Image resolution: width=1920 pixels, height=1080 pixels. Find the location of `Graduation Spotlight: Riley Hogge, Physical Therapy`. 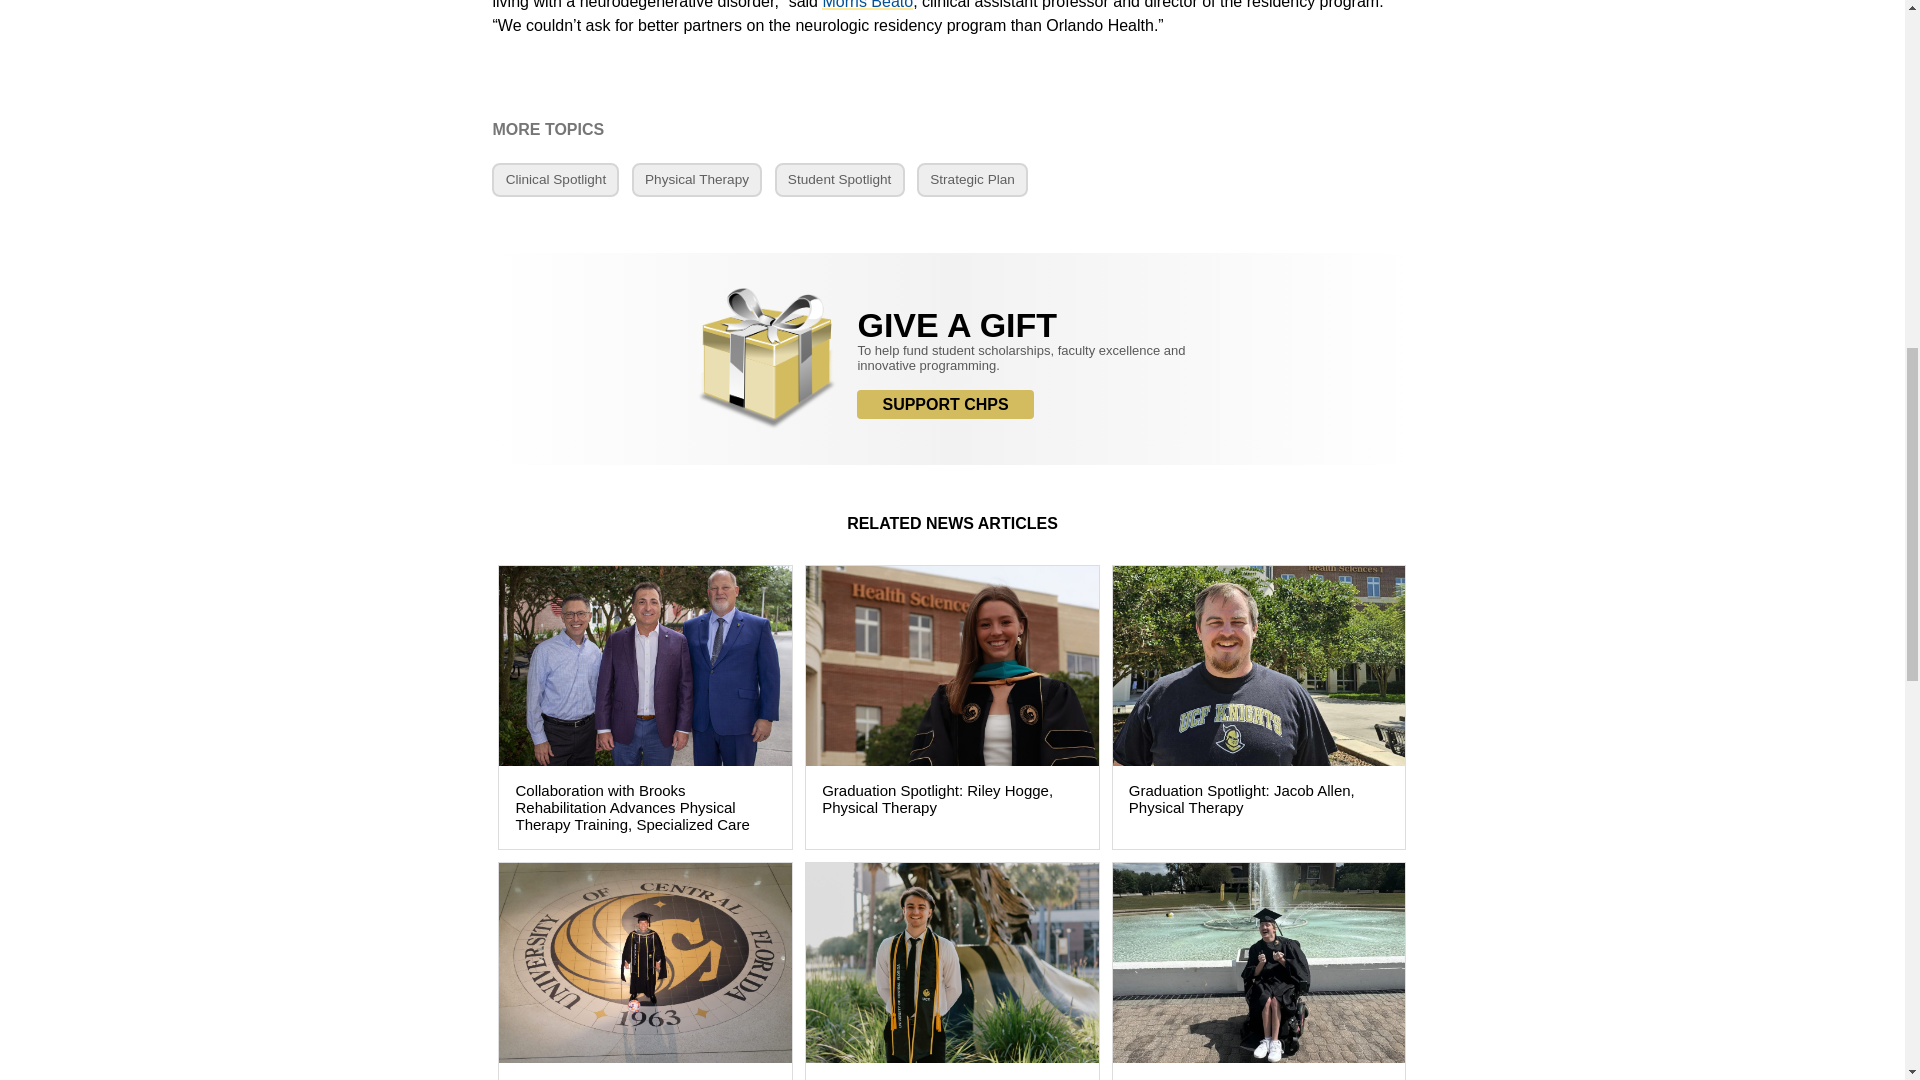

Graduation Spotlight: Riley Hogge, Physical Therapy is located at coordinates (952, 706).